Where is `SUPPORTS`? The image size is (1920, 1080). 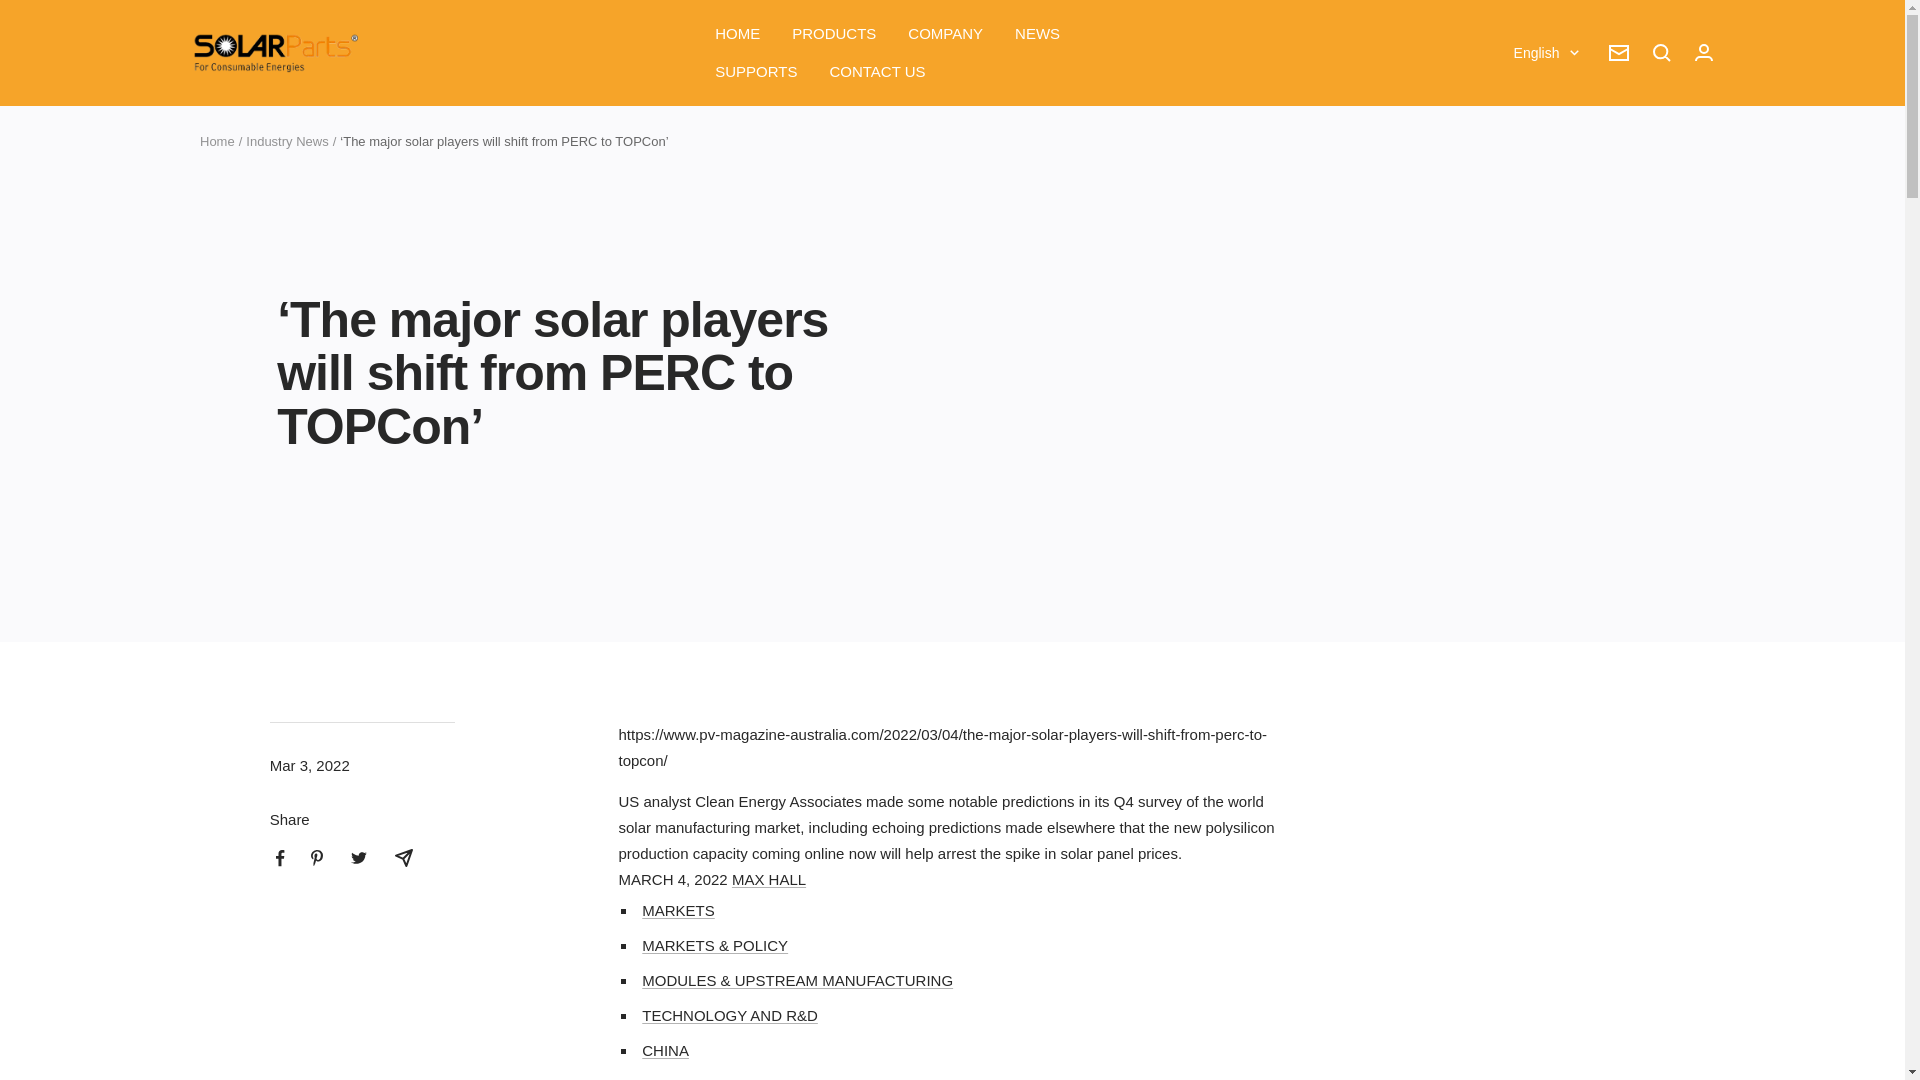
SUPPORTS is located at coordinates (755, 72).